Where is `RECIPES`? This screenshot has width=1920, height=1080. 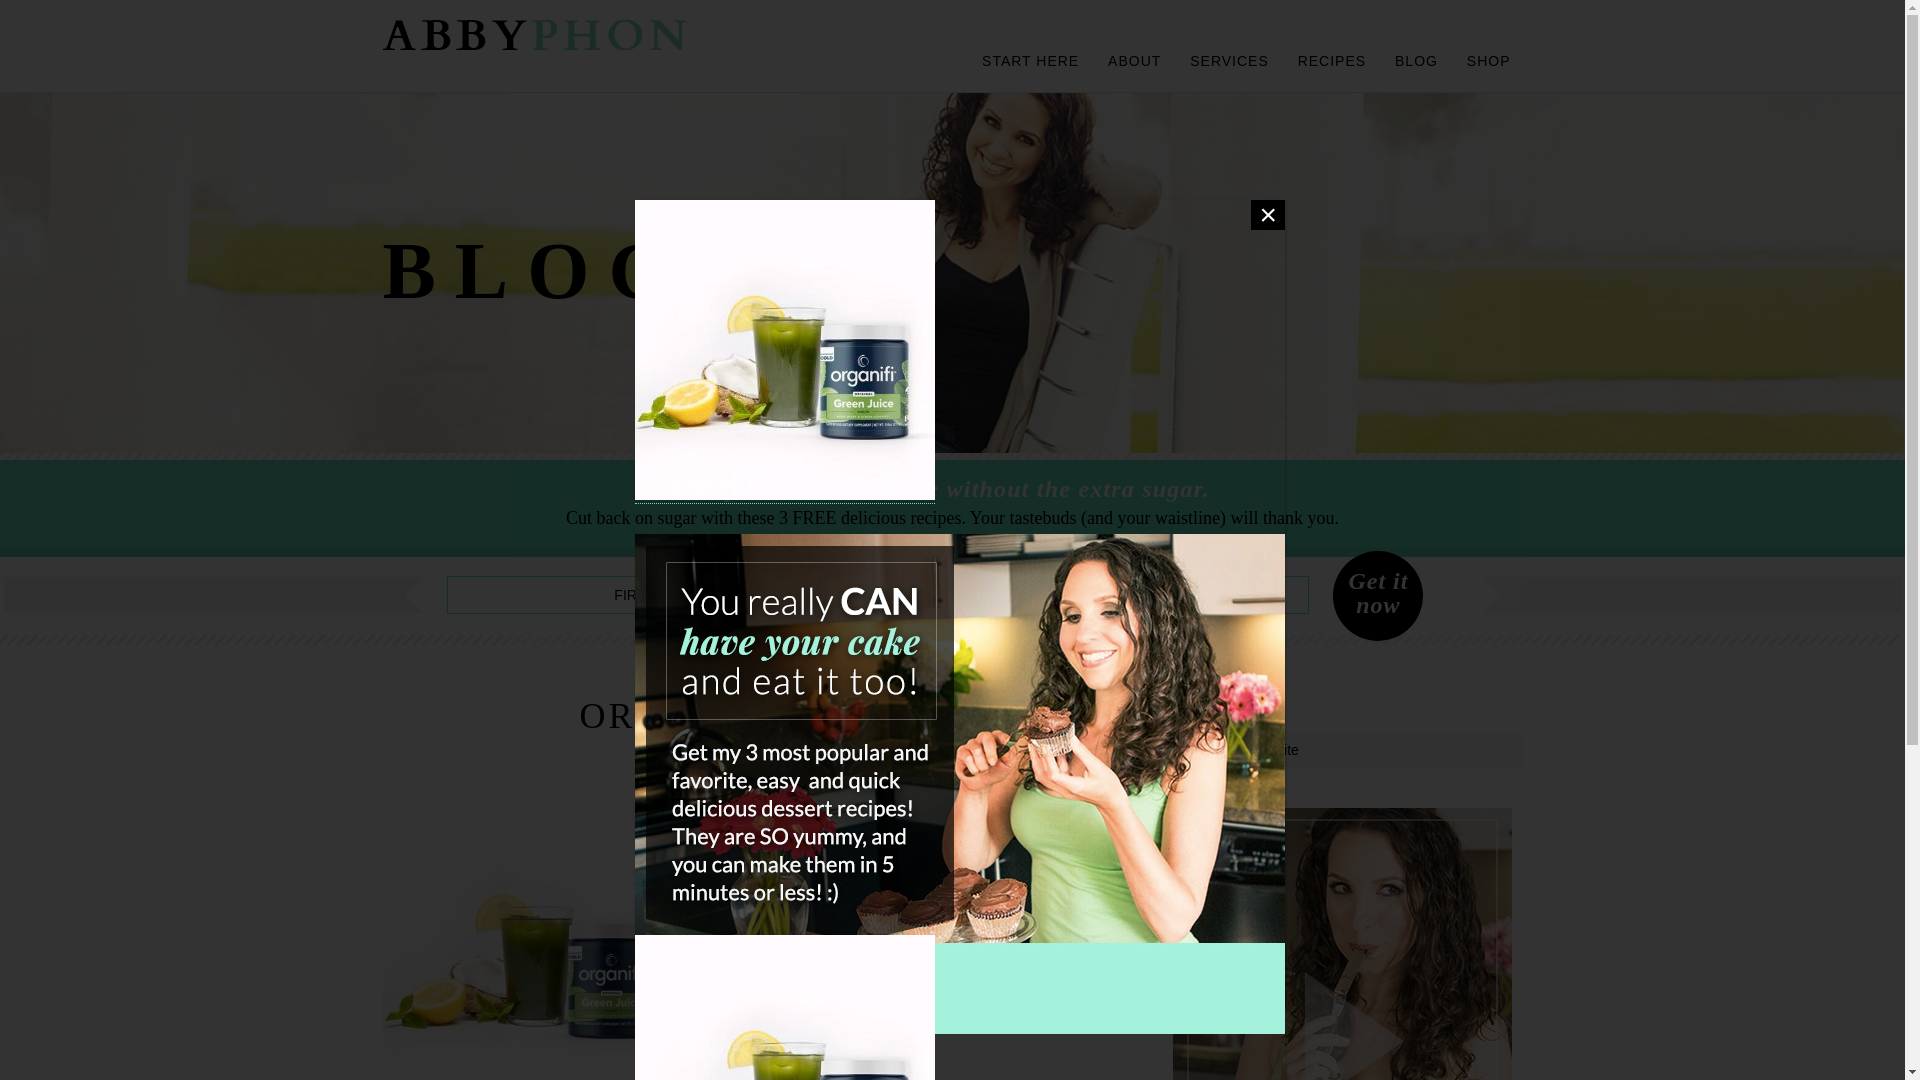
RECIPES is located at coordinates (1332, 59).